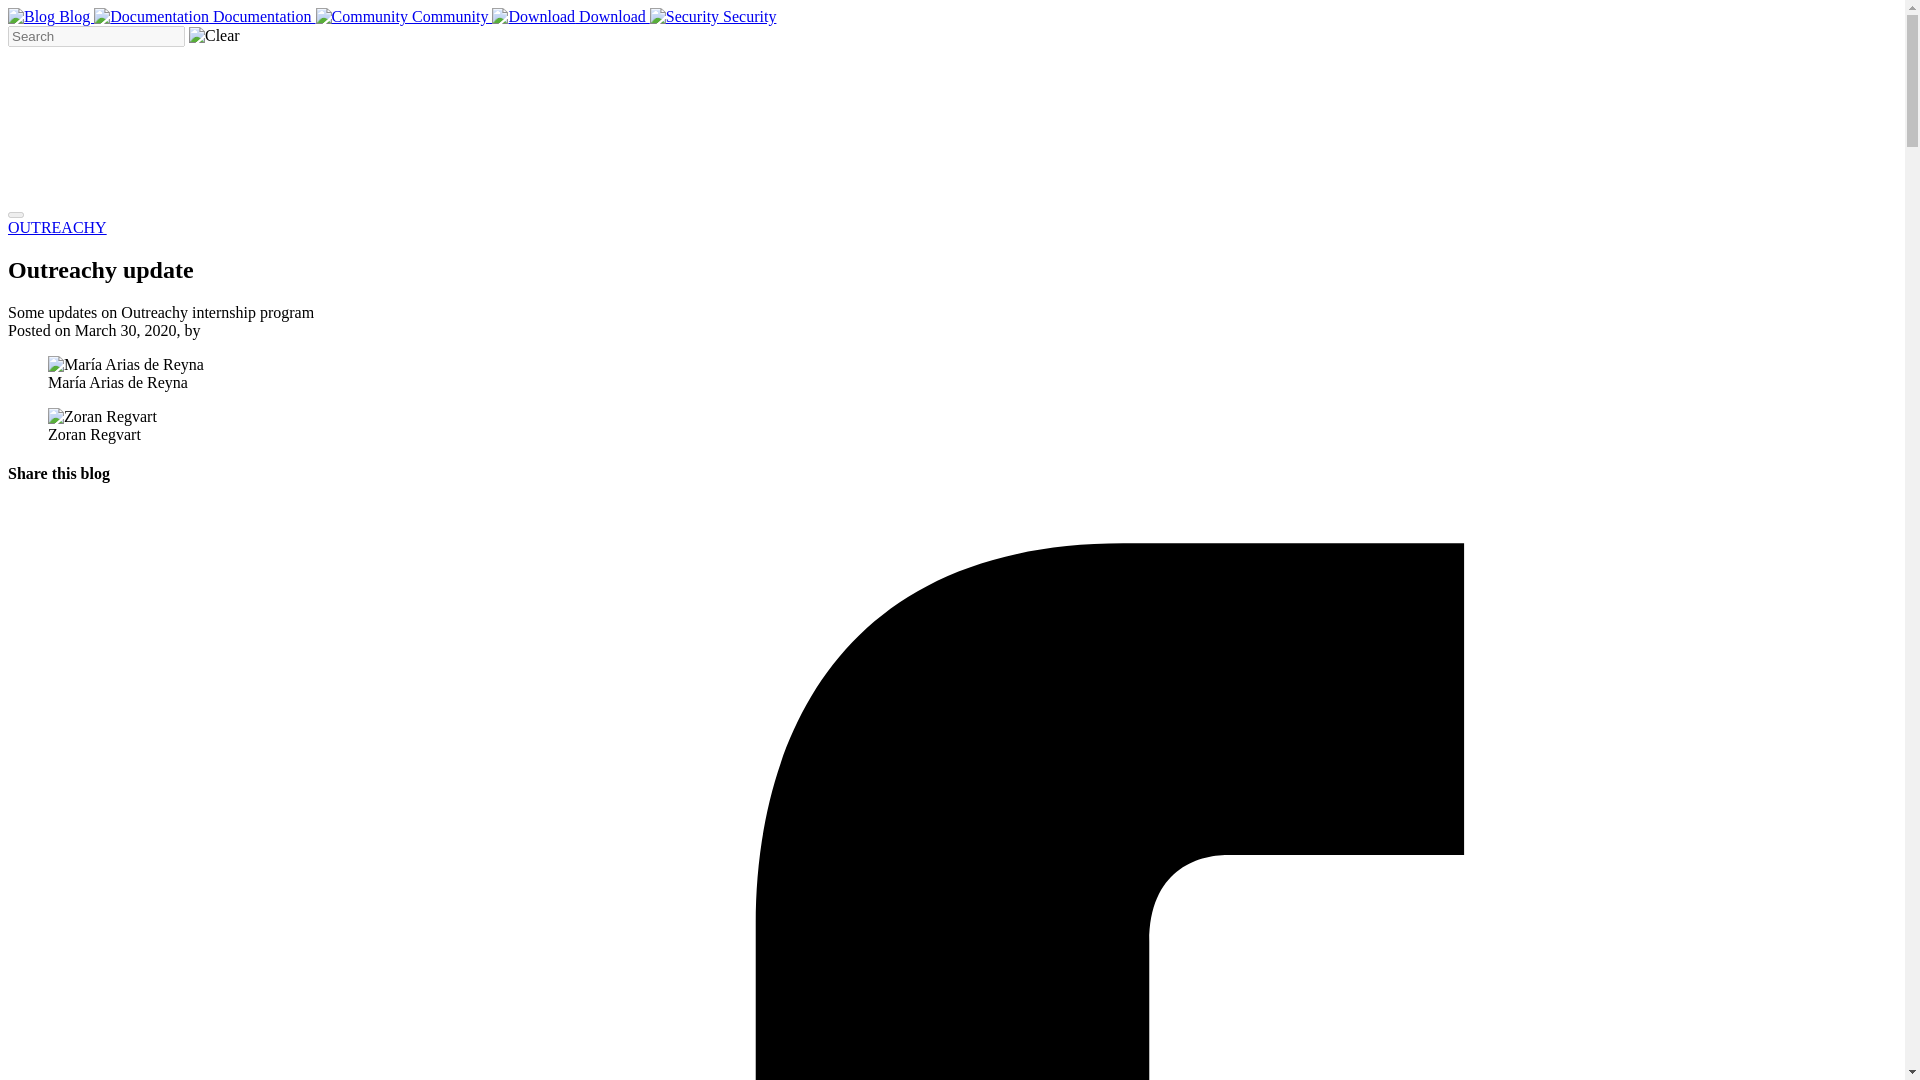 This screenshot has width=1920, height=1080. I want to click on Apache Camel group on Linkedin, so click(1069, 190).